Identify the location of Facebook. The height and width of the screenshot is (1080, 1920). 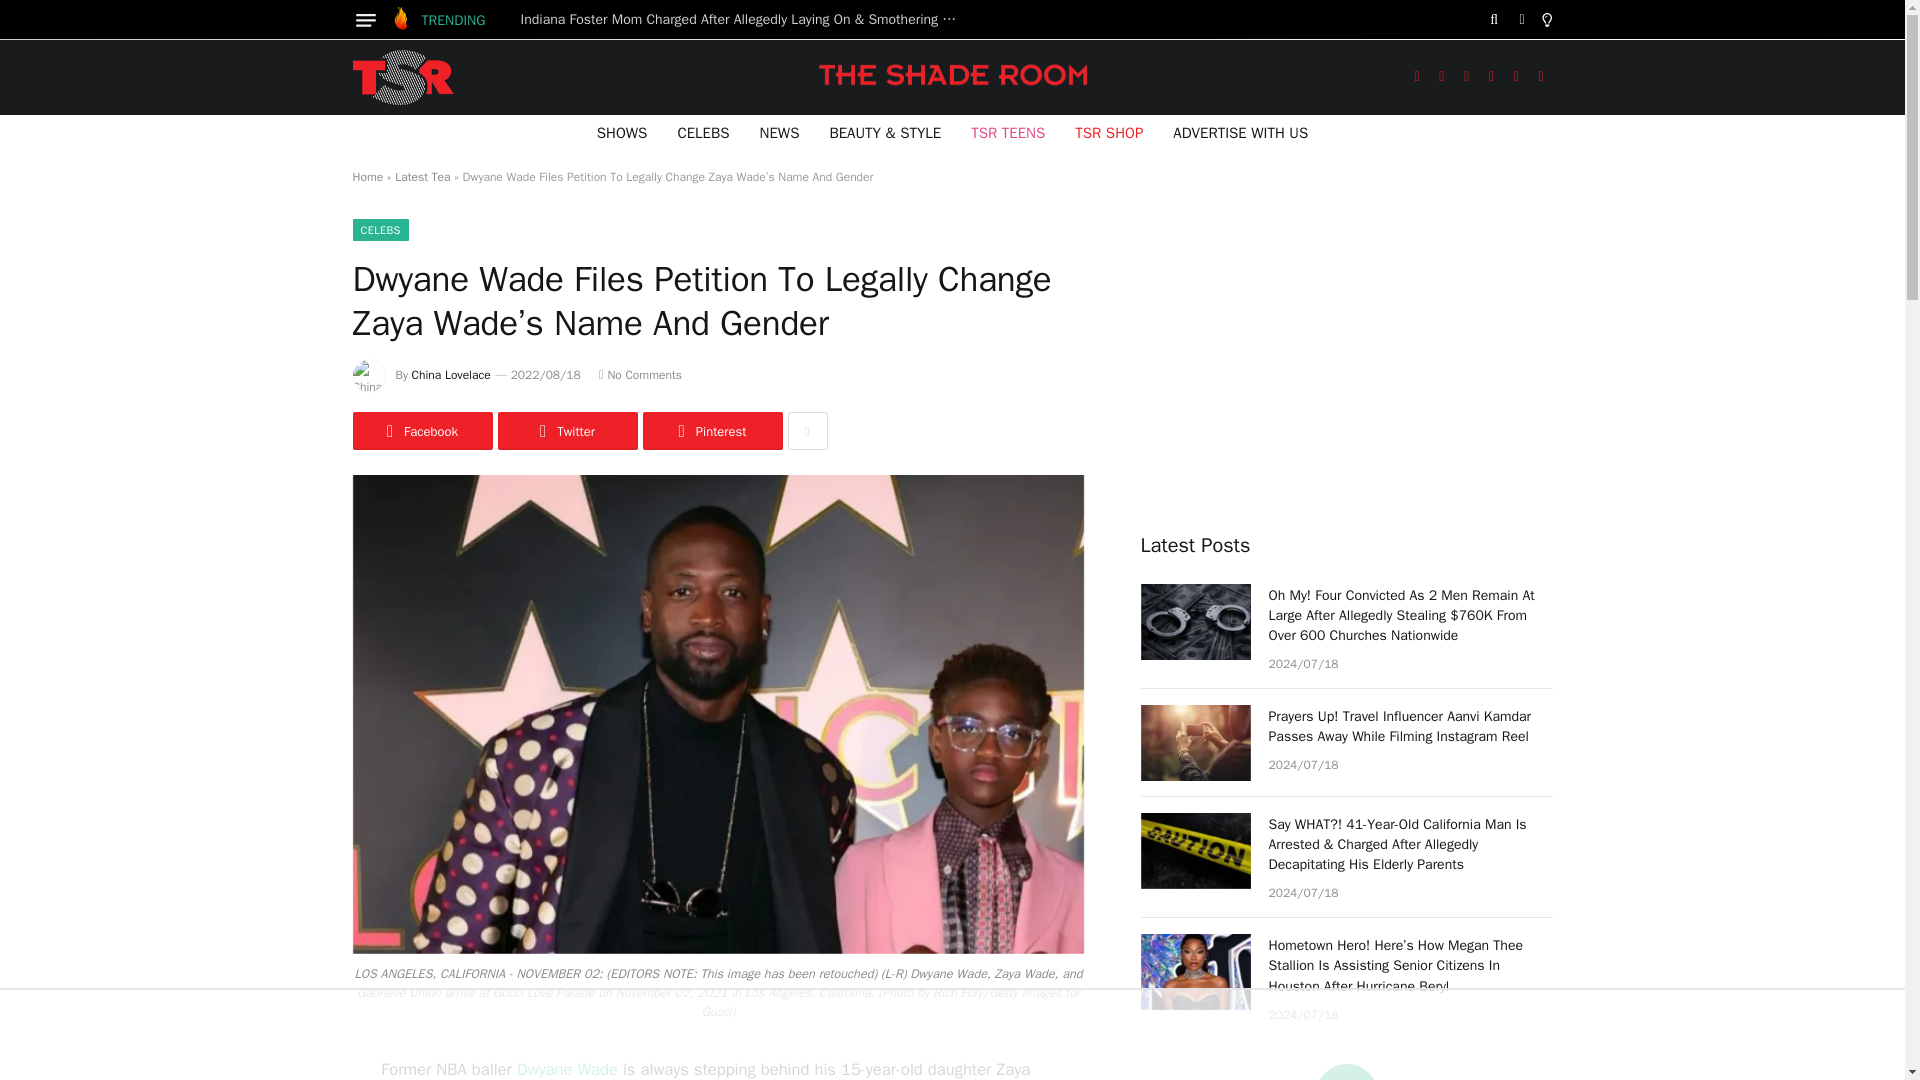
(1416, 78).